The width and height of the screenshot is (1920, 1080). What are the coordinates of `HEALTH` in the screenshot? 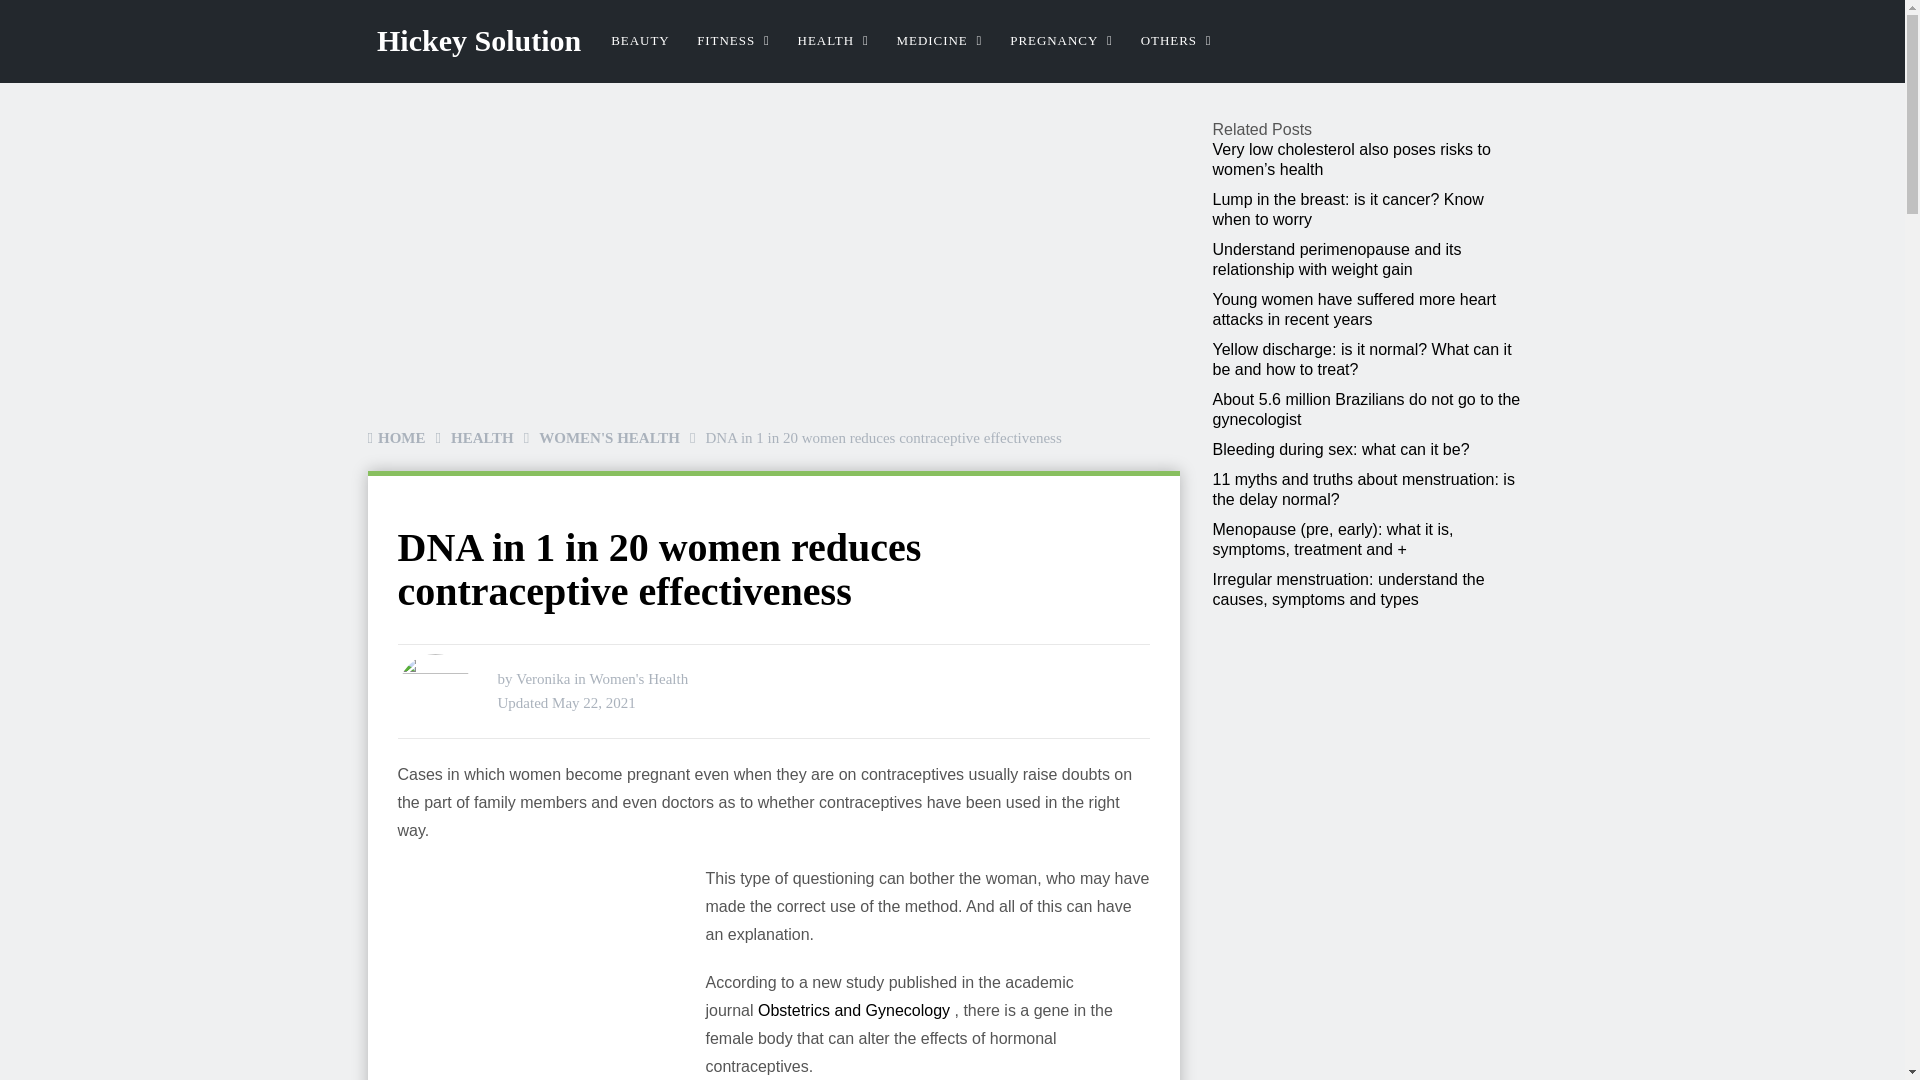 It's located at (833, 41).